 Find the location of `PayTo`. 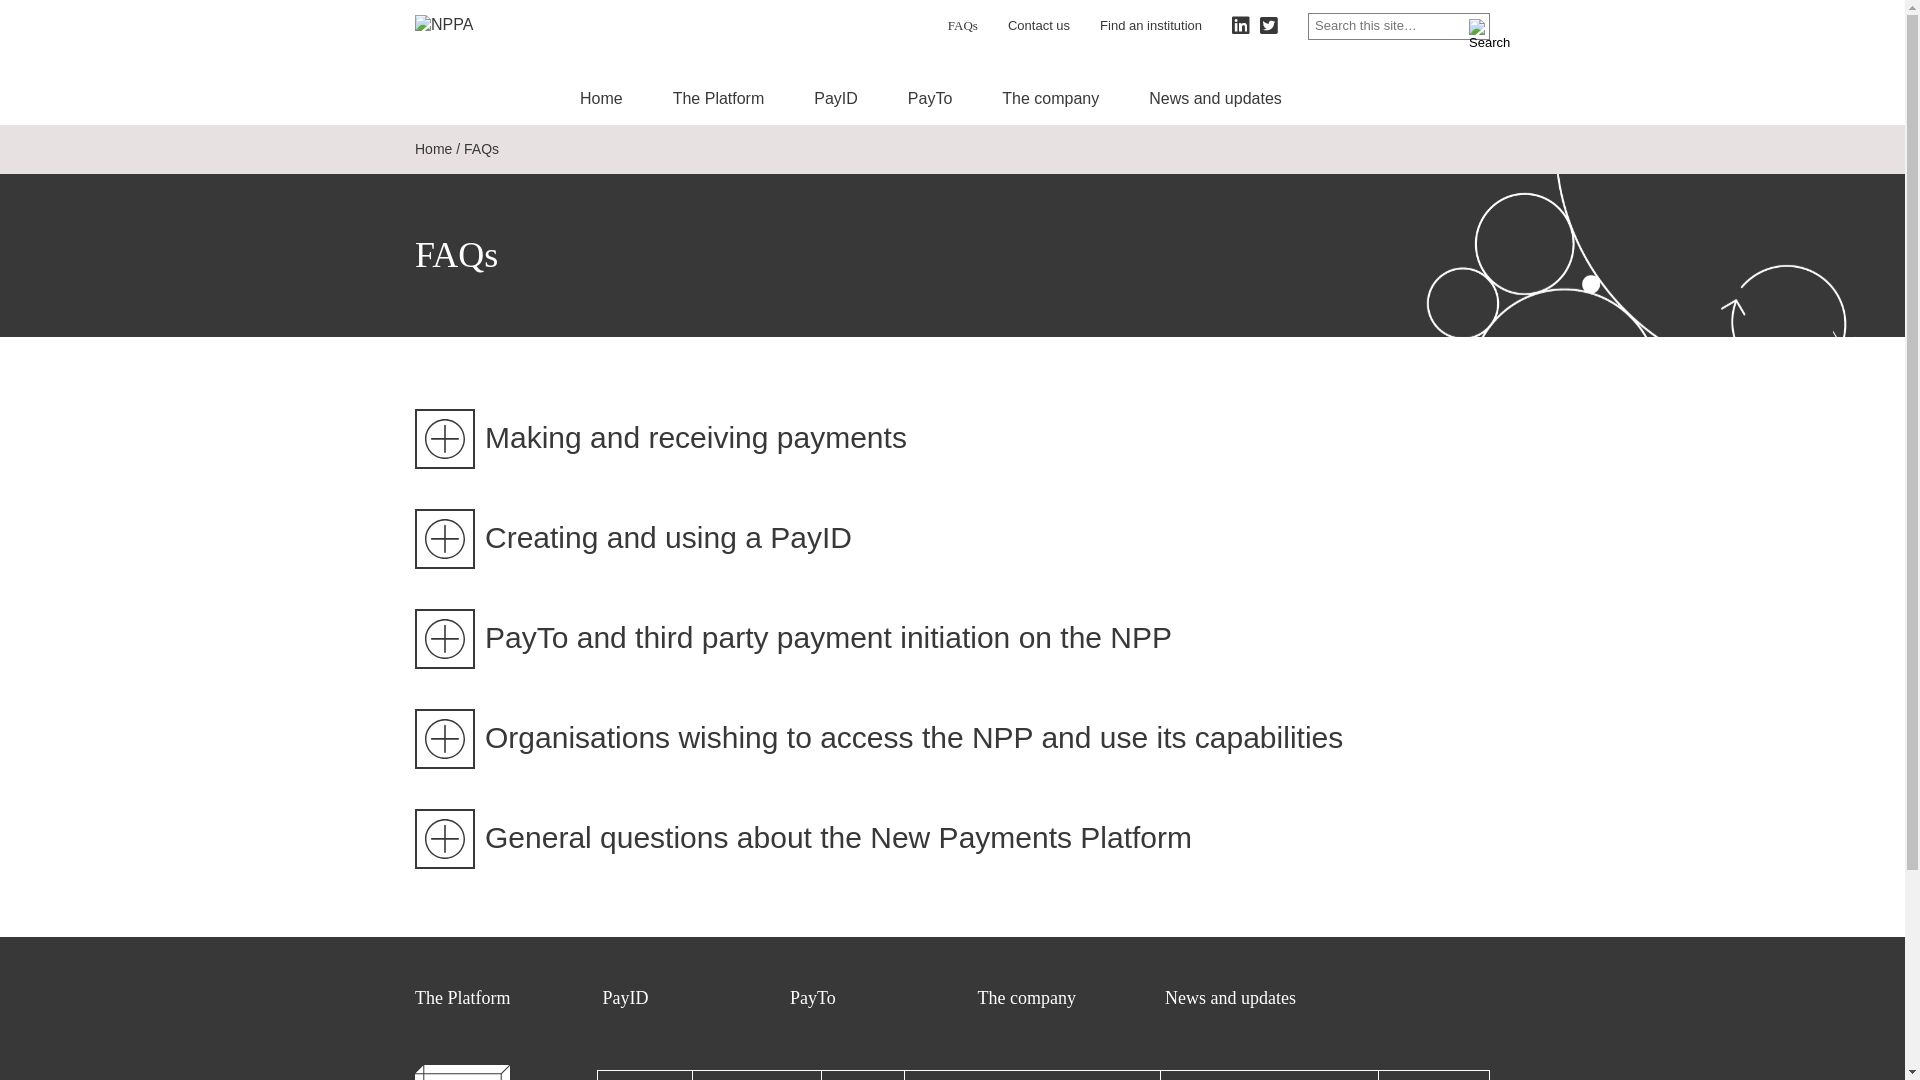

PayTo is located at coordinates (930, 98).